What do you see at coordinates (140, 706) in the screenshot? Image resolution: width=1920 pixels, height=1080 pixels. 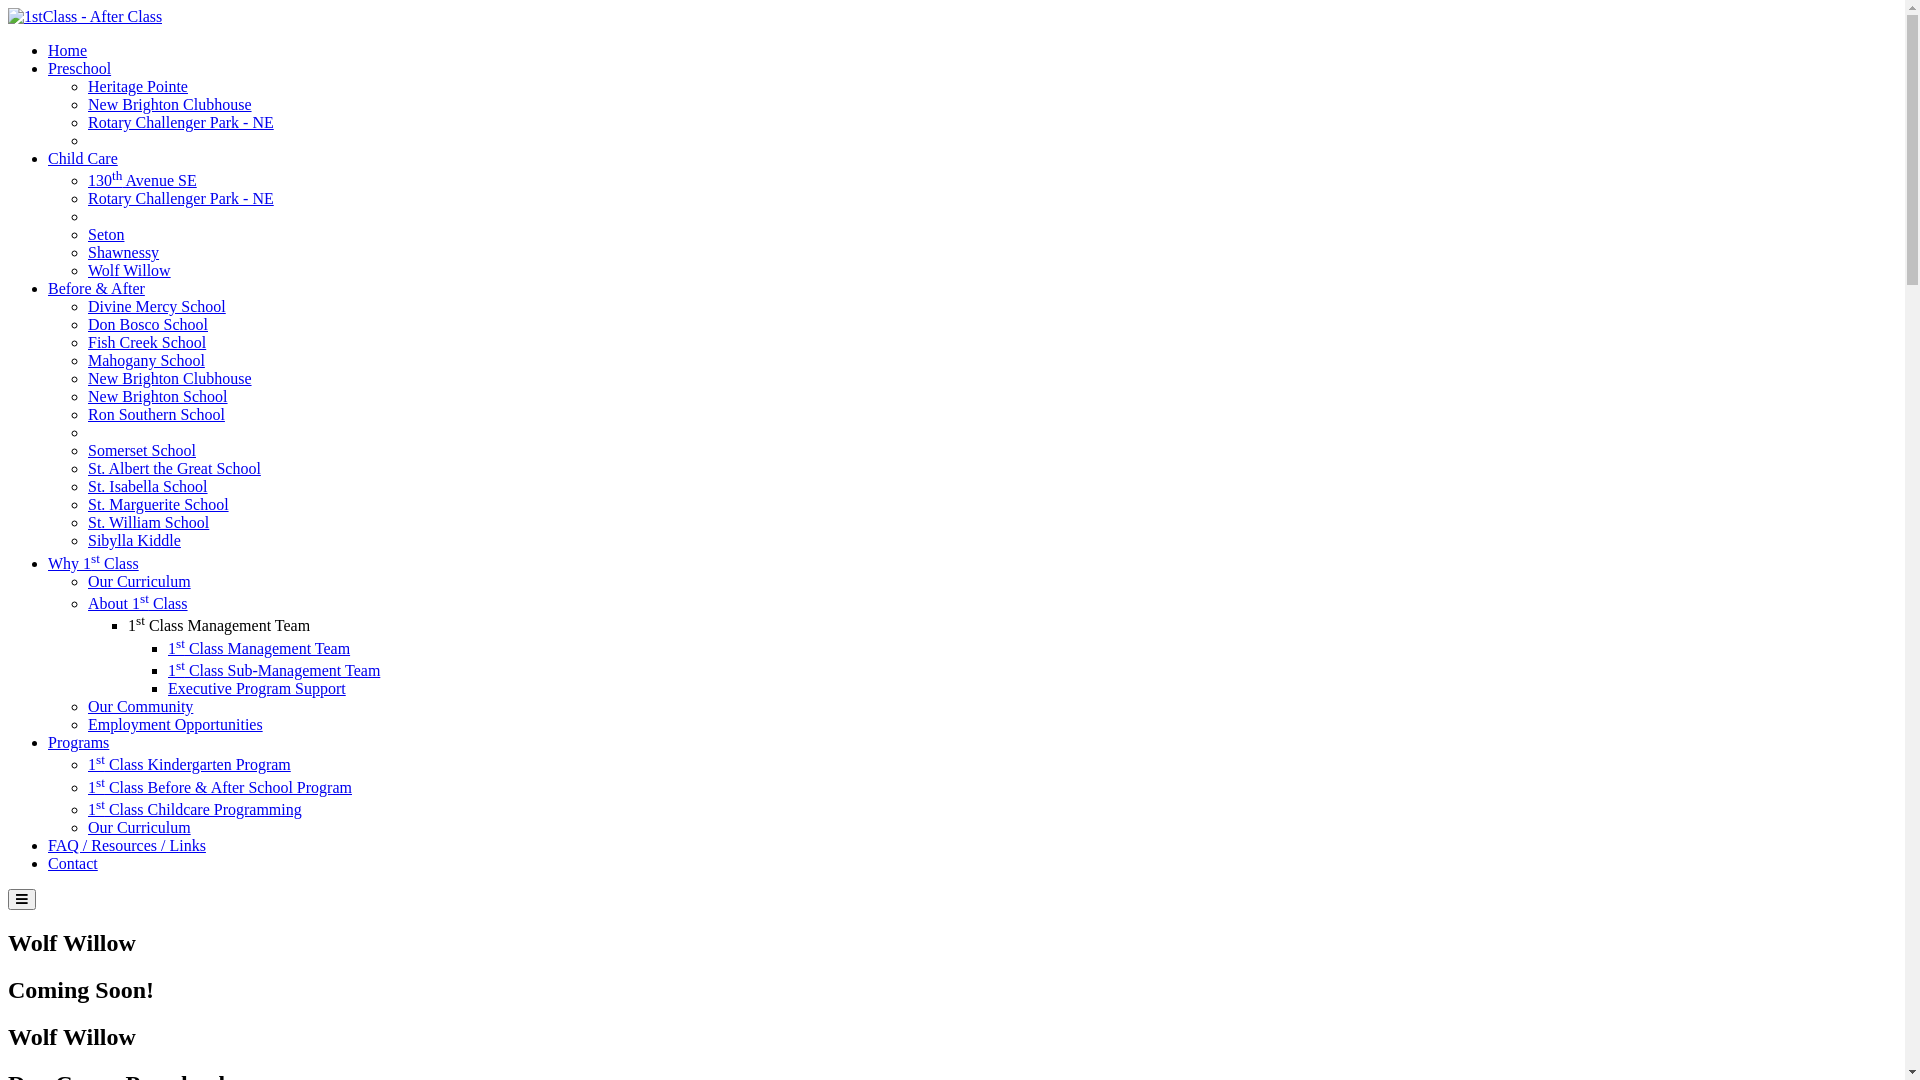 I see `Our Community` at bounding box center [140, 706].